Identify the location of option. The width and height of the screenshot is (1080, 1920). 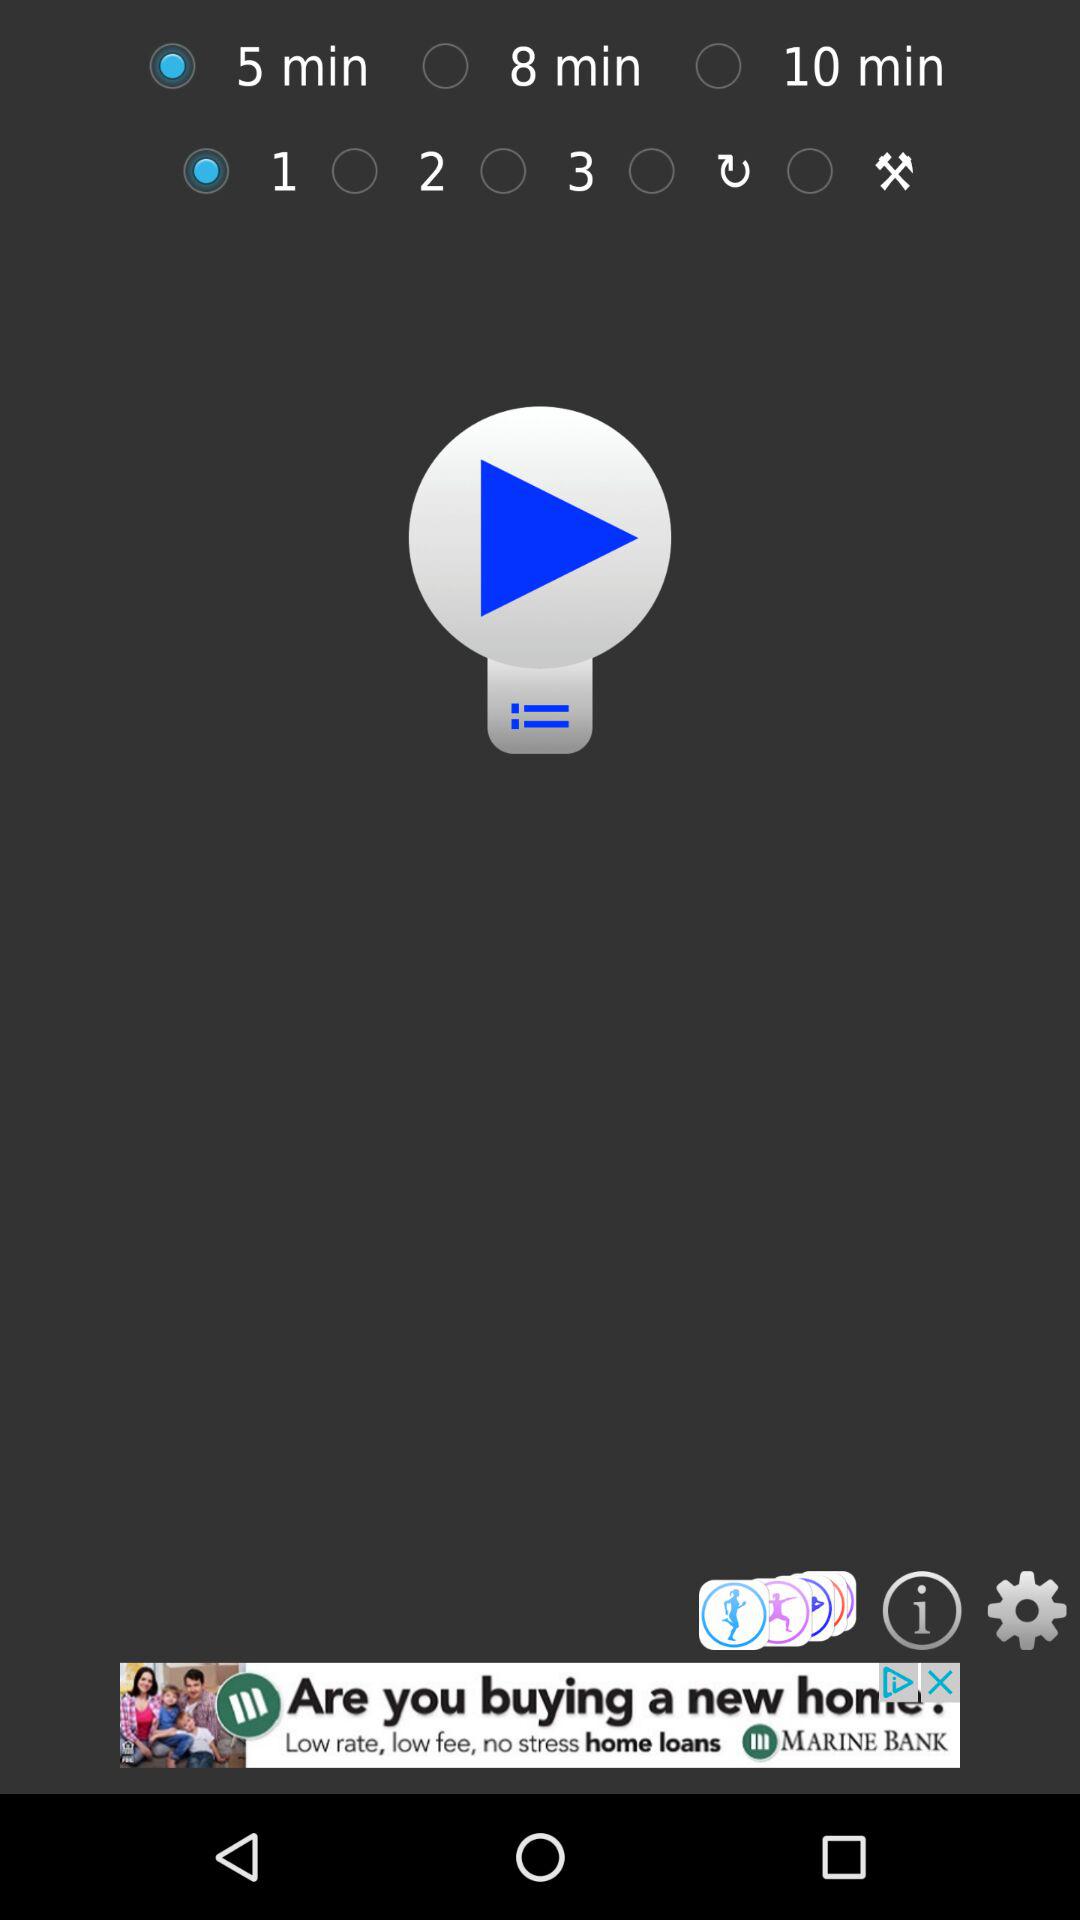
(728, 66).